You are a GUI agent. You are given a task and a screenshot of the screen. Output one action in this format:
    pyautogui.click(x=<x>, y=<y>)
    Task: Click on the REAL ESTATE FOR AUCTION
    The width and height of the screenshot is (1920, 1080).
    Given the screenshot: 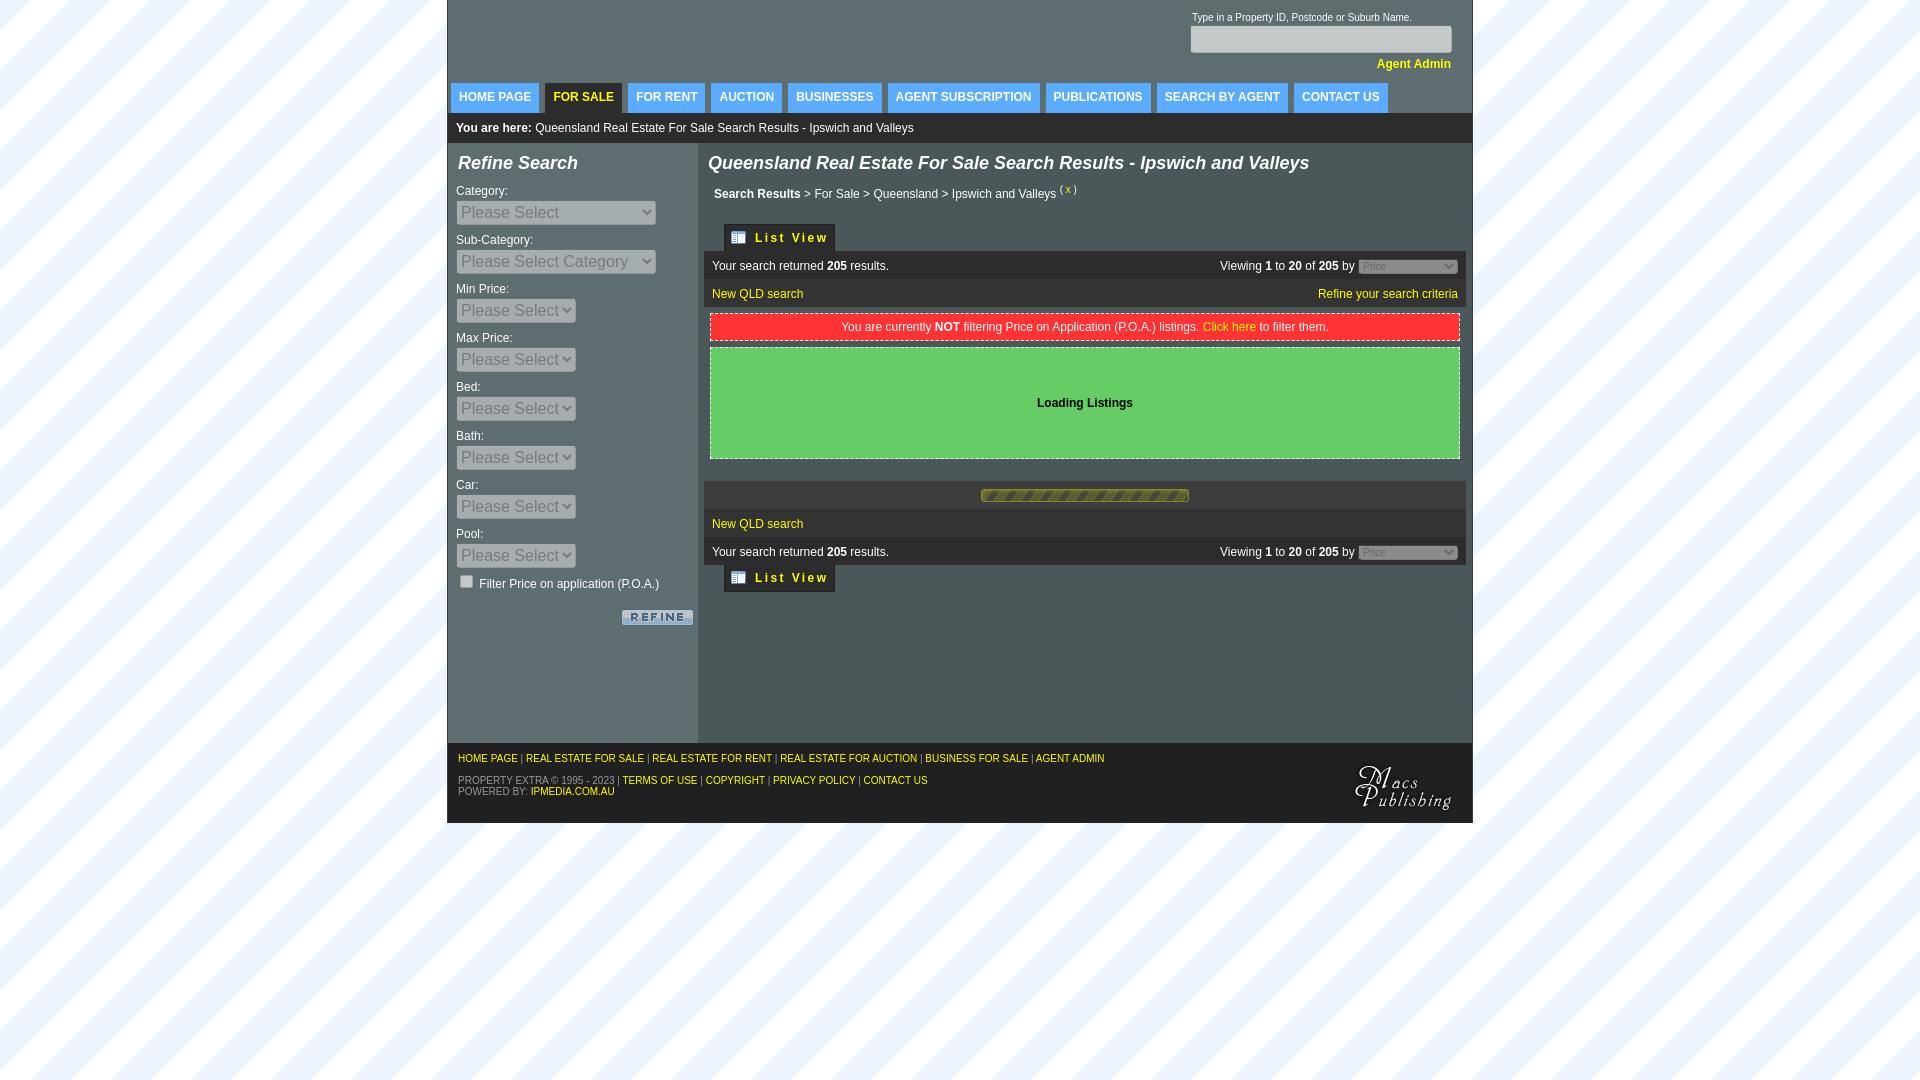 What is the action you would take?
    pyautogui.click(x=848, y=758)
    